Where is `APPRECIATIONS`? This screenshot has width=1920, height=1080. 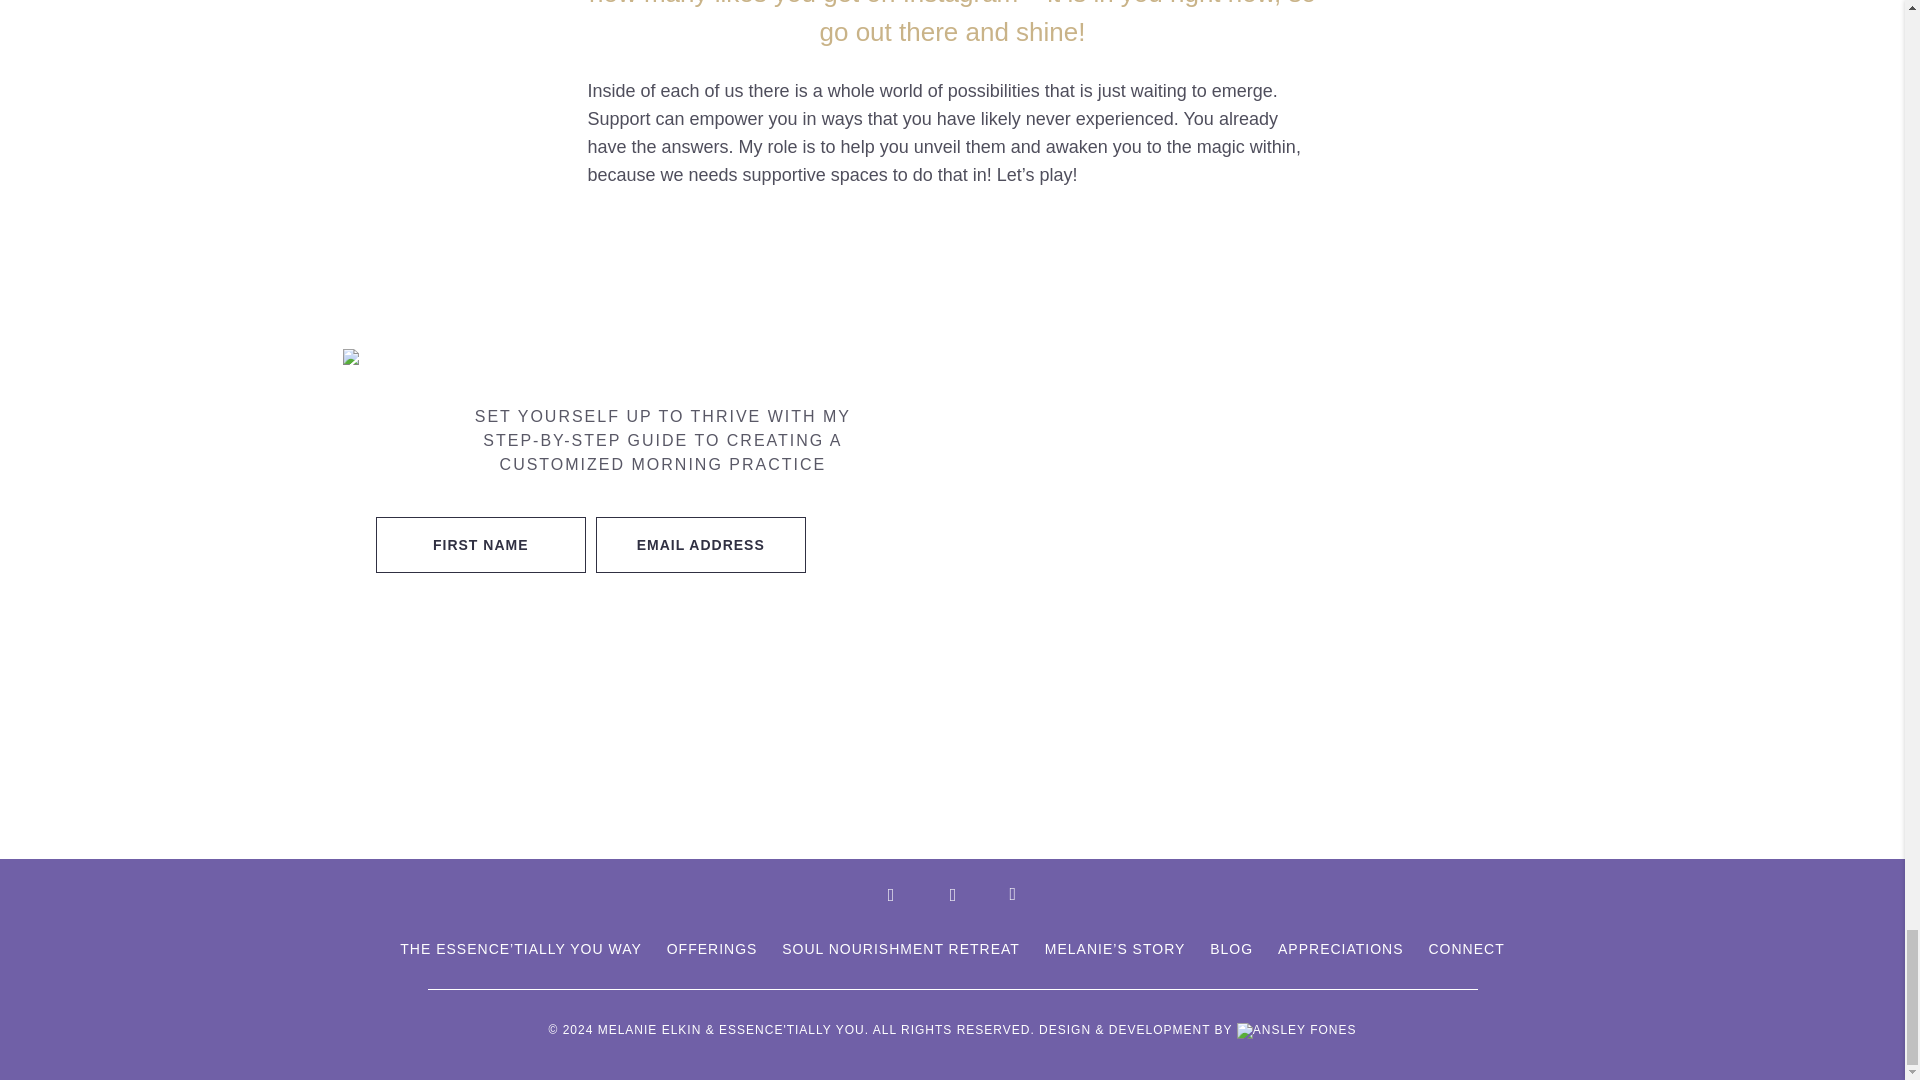 APPRECIATIONS is located at coordinates (1340, 948).